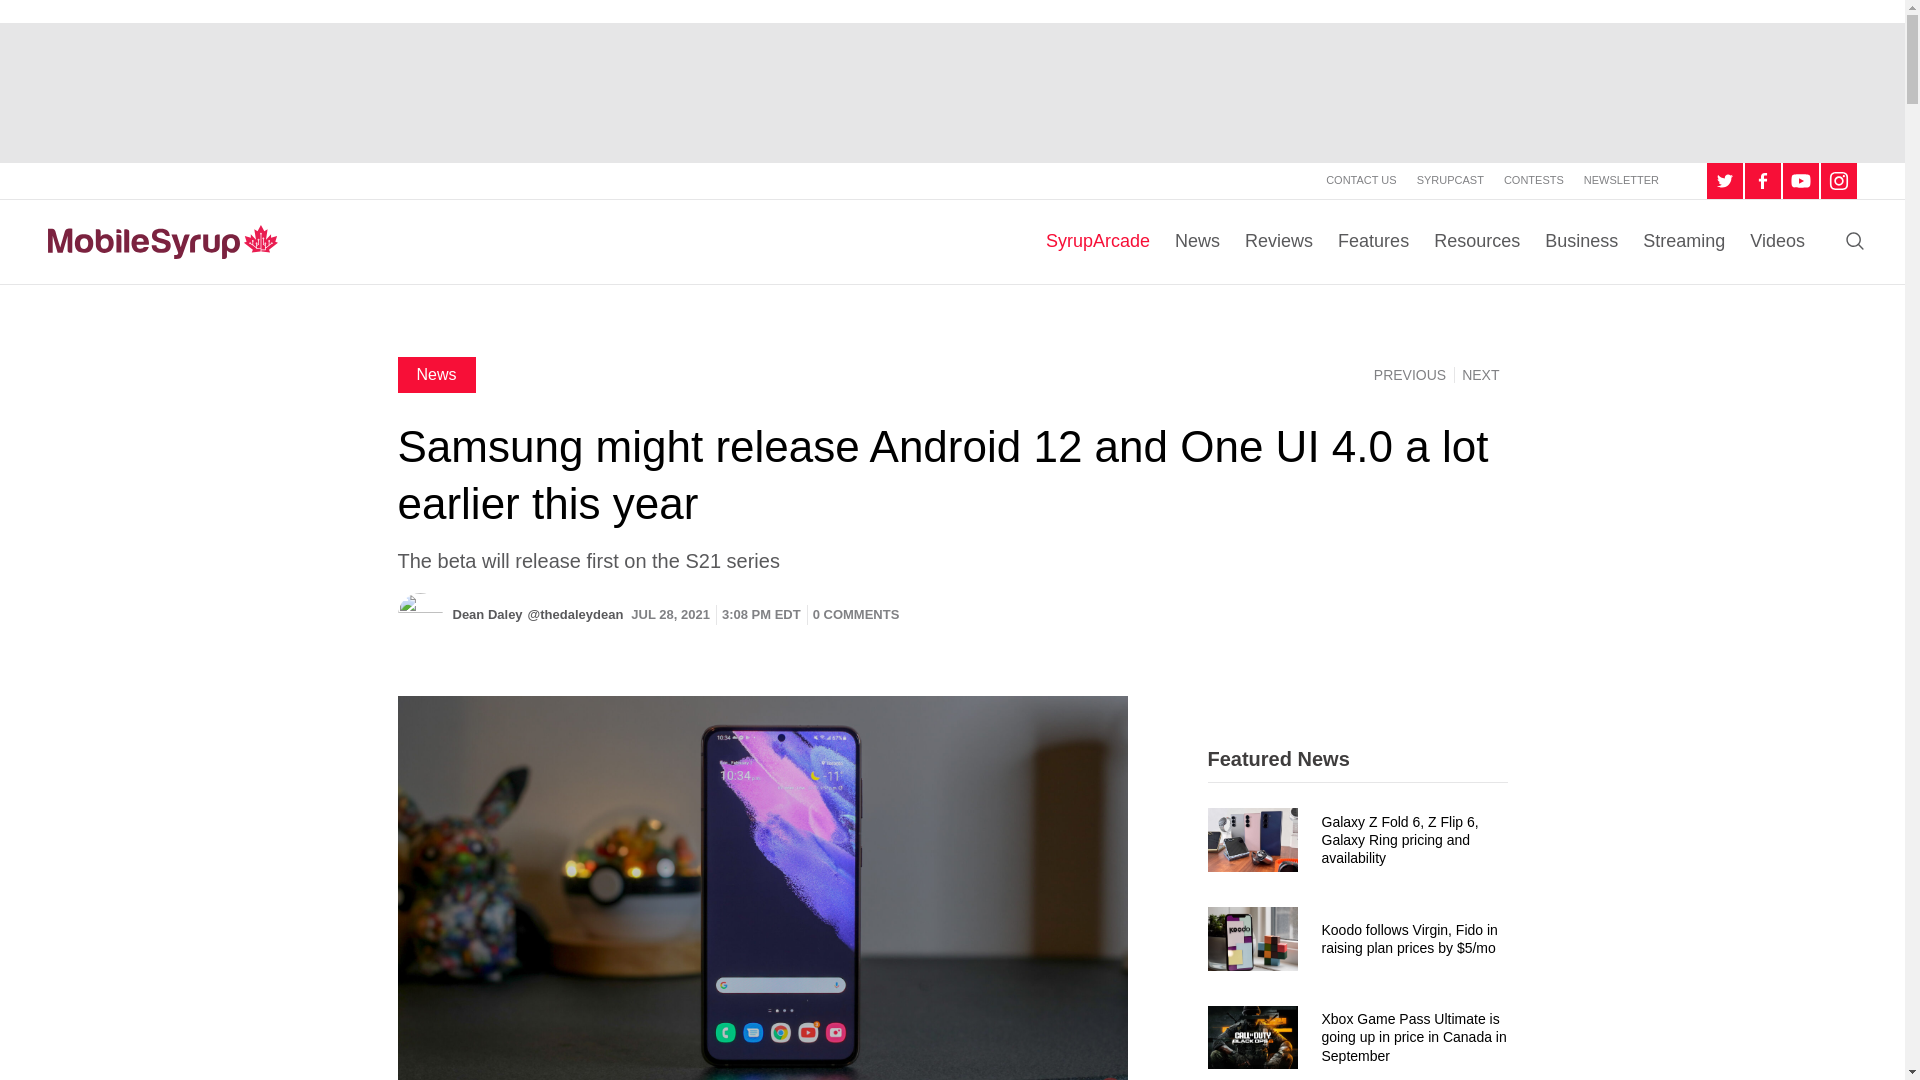  What do you see at coordinates (1362, 179) in the screenshot?
I see `CONTACT US` at bounding box center [1362, 179].